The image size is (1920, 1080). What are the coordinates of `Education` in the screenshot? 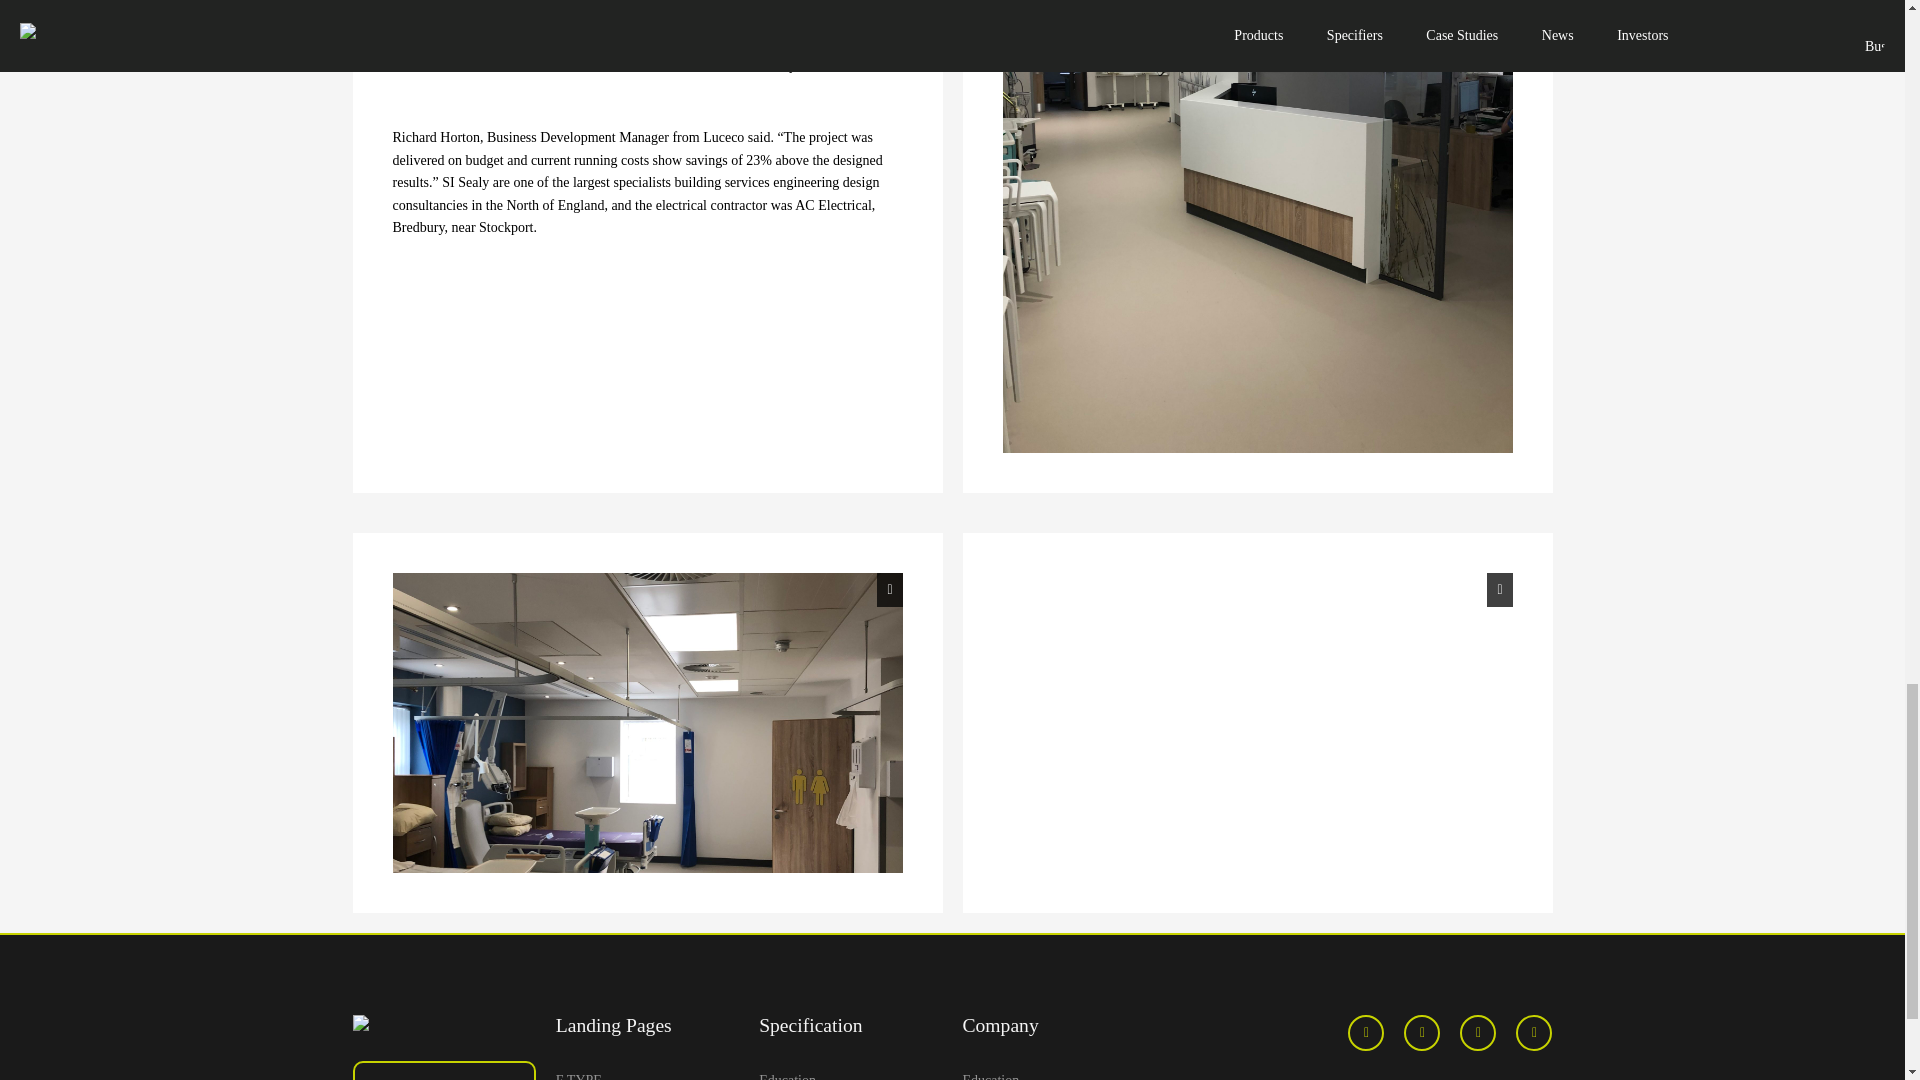 It's located at (1052, 1074).